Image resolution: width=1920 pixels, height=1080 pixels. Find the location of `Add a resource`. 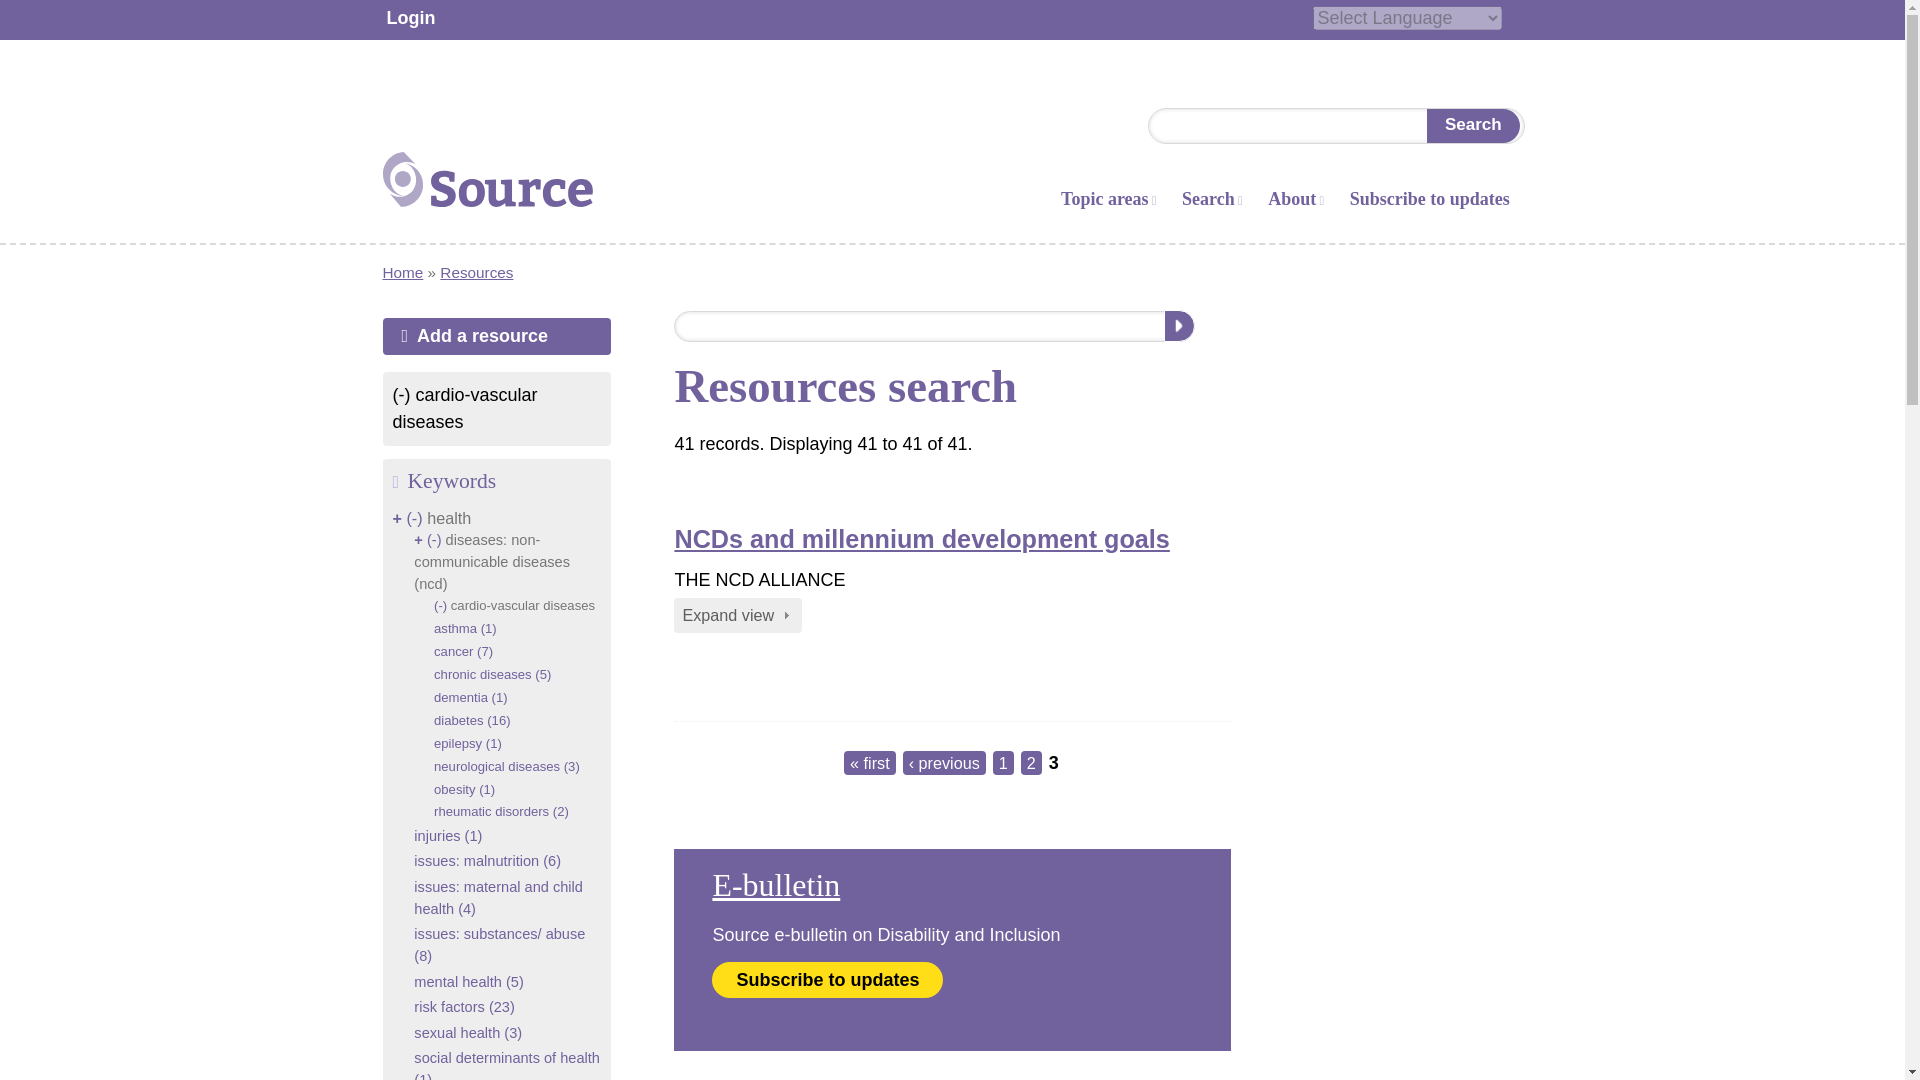

Add a resource is located at coordinates (496, 336).